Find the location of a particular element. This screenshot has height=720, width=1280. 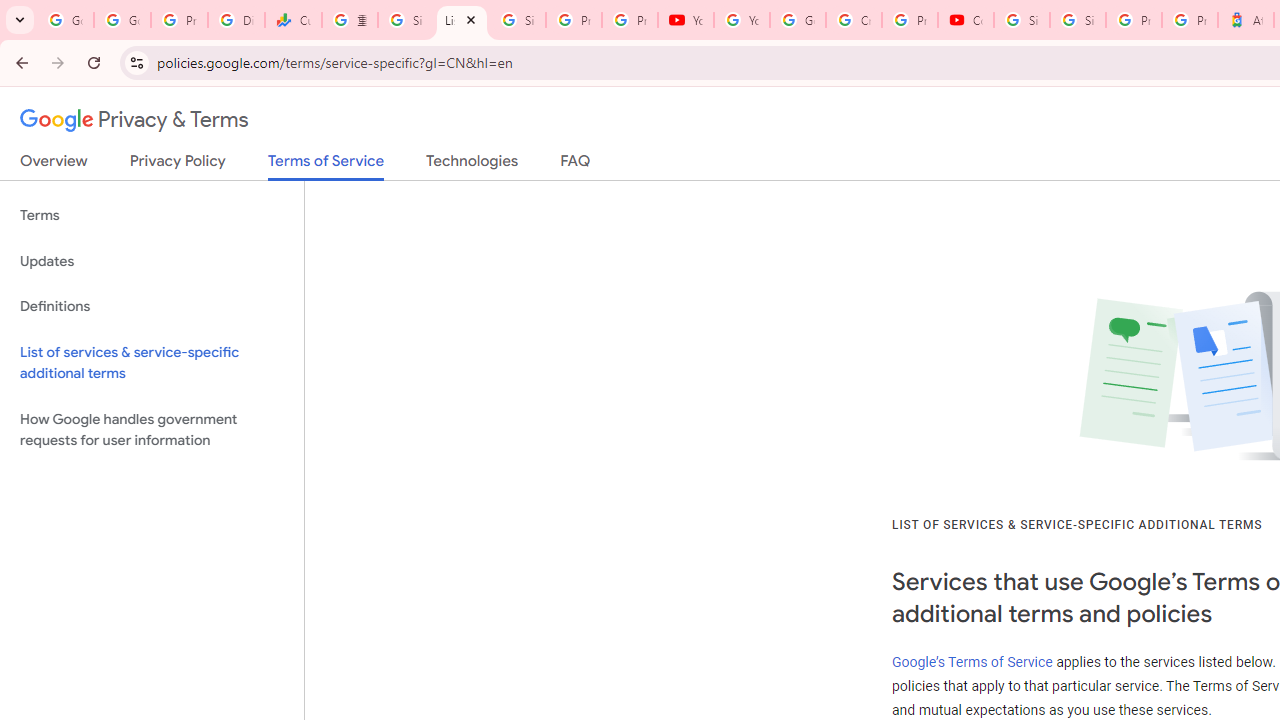

YouTube is located at coordinates (686, 20).